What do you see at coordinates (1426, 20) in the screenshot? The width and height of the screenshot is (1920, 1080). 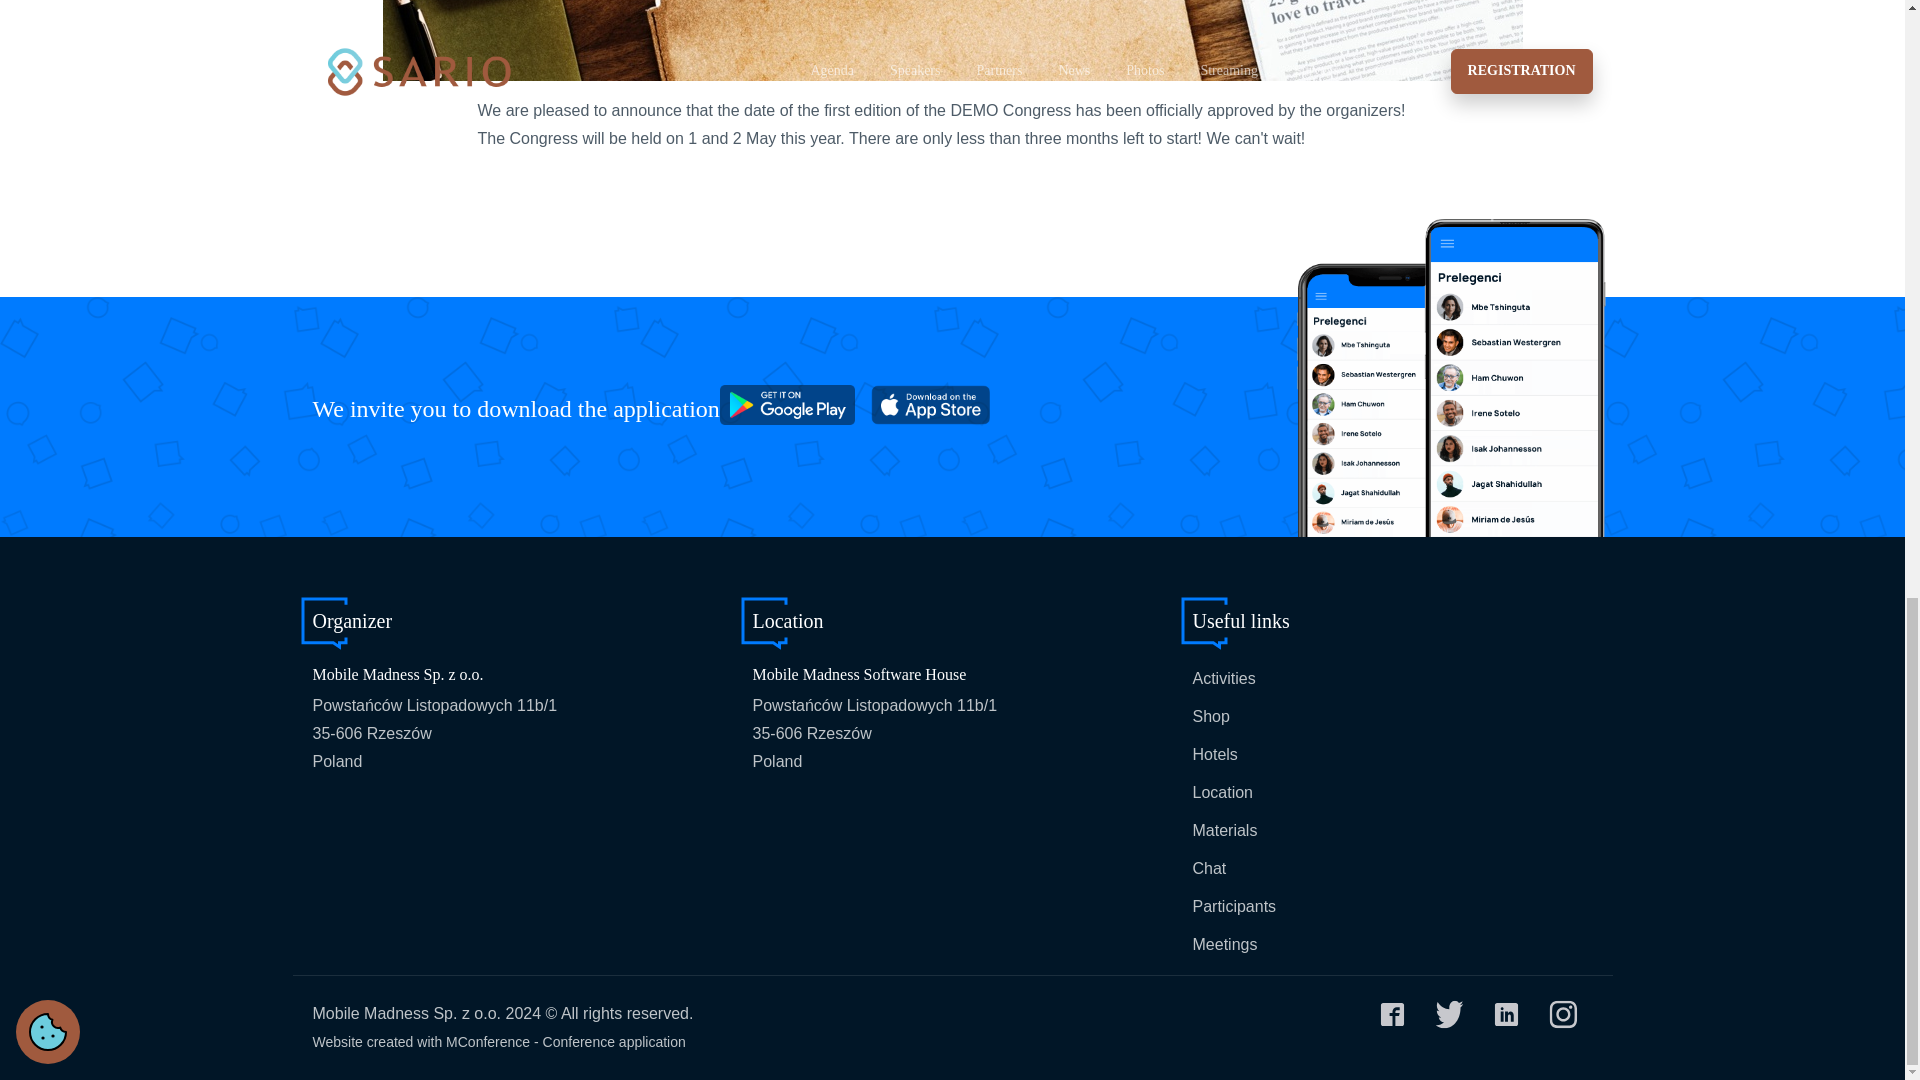 I see `TURN ON NOTIFICATIONS` at bounding box center [1426, 20].